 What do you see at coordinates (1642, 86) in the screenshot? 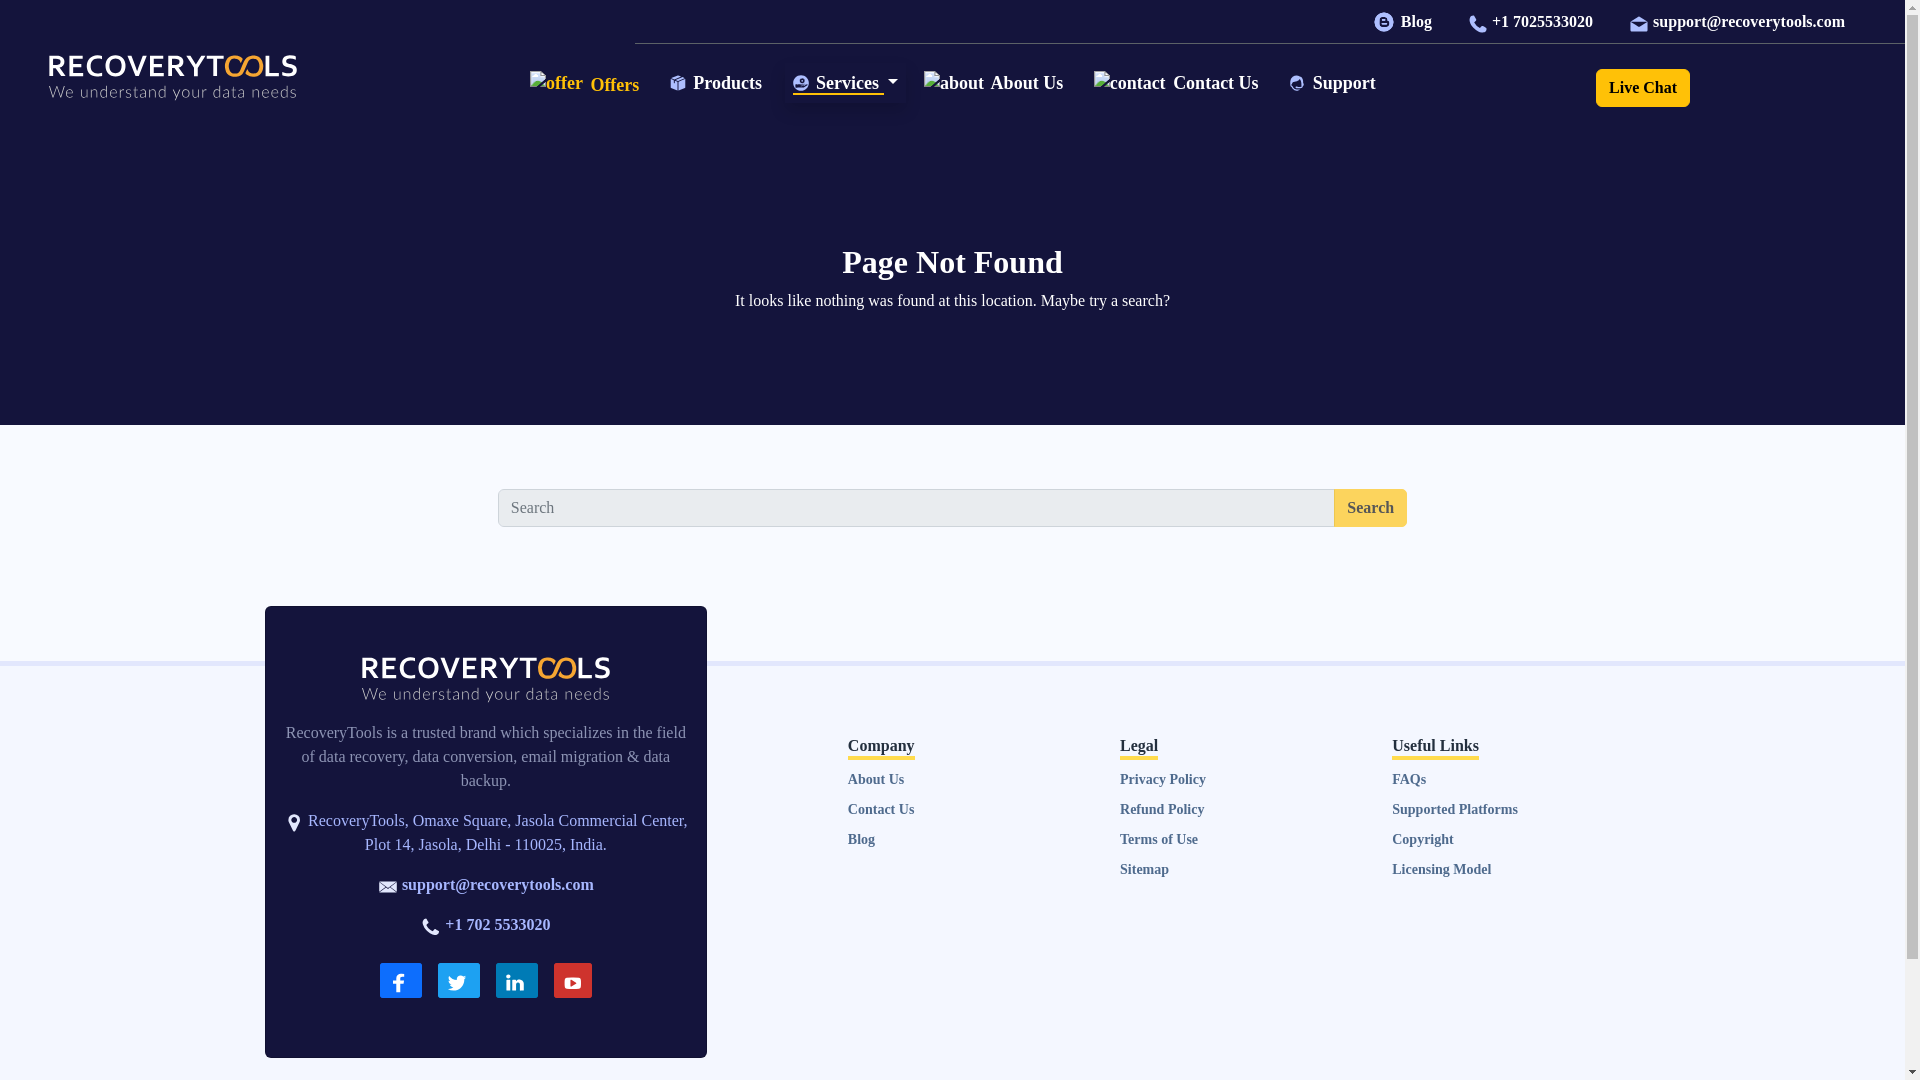
I see `Live Chat` at bounding box center [1642, 86].